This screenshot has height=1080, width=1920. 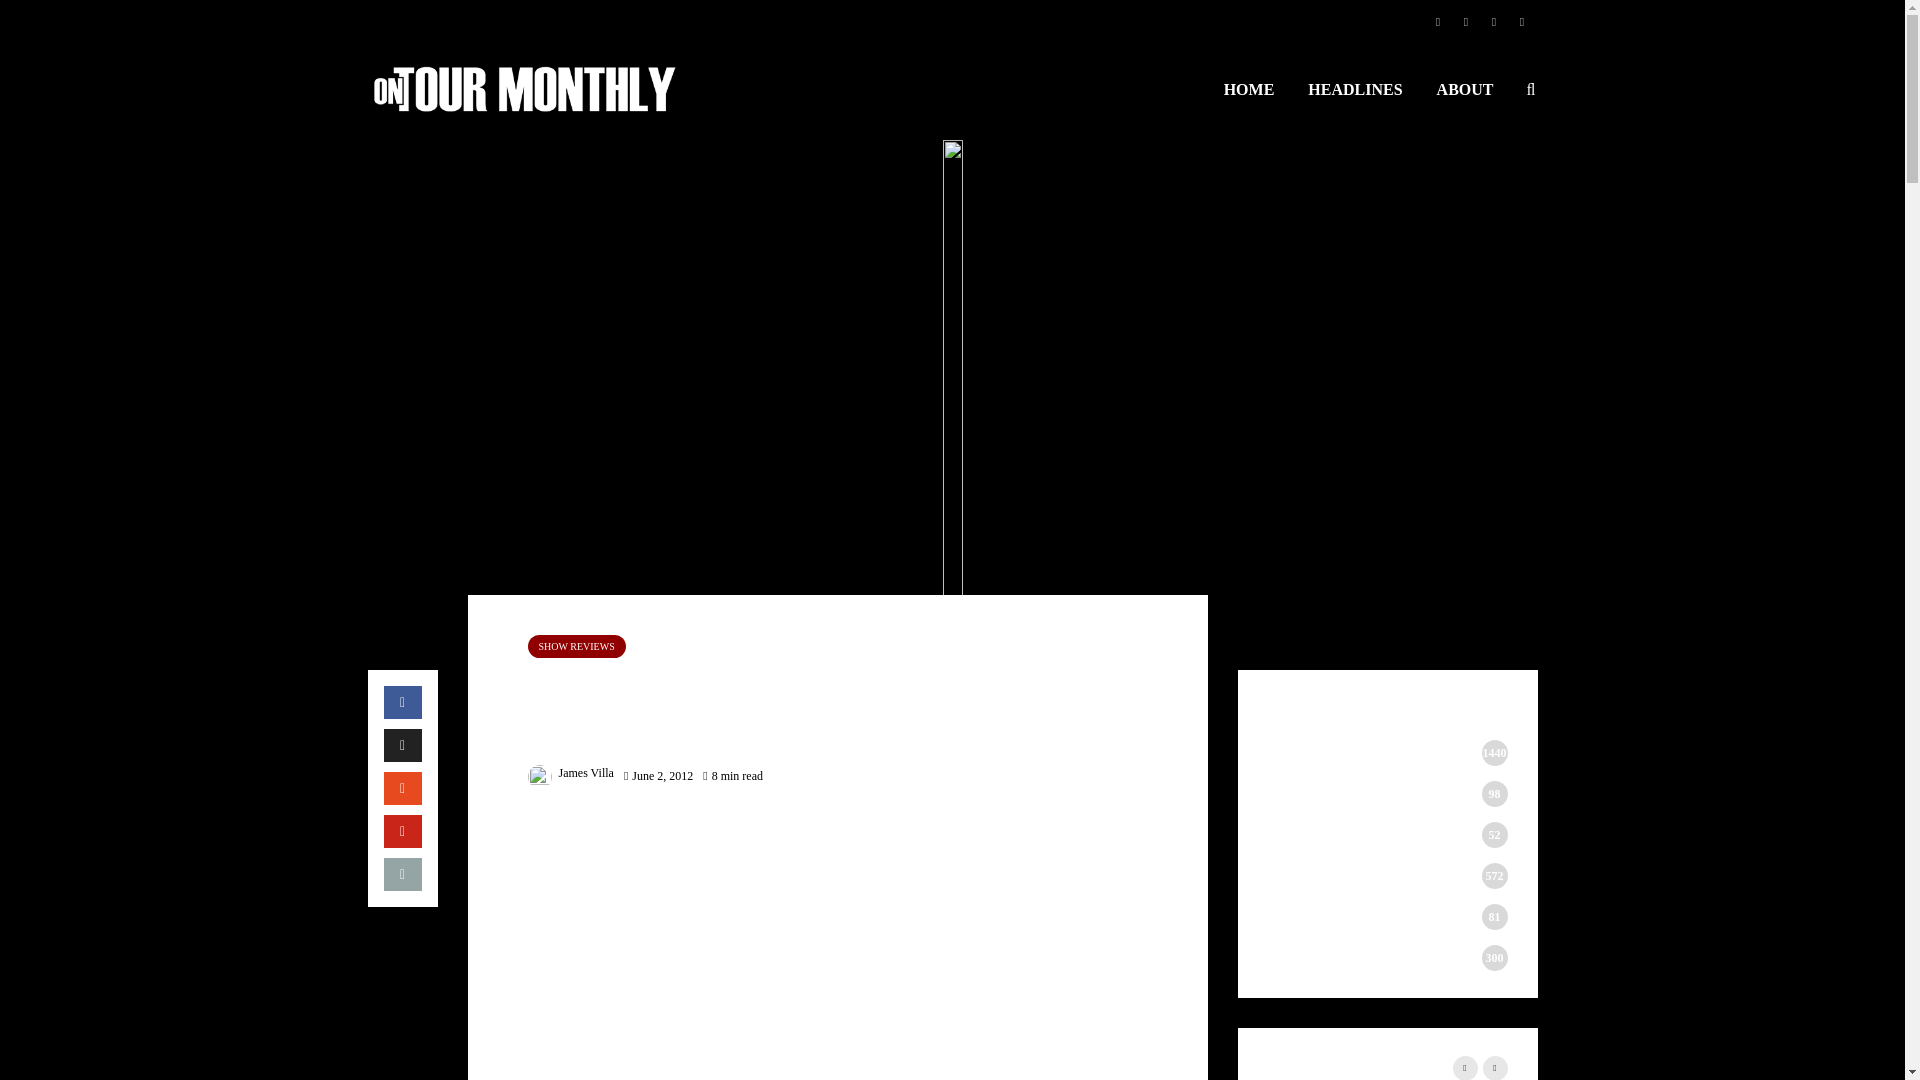 What do you see at coordinates (576, 646) in the screenshot?
I see `SHOW REVIEWS` at bounding box center [576, 646].